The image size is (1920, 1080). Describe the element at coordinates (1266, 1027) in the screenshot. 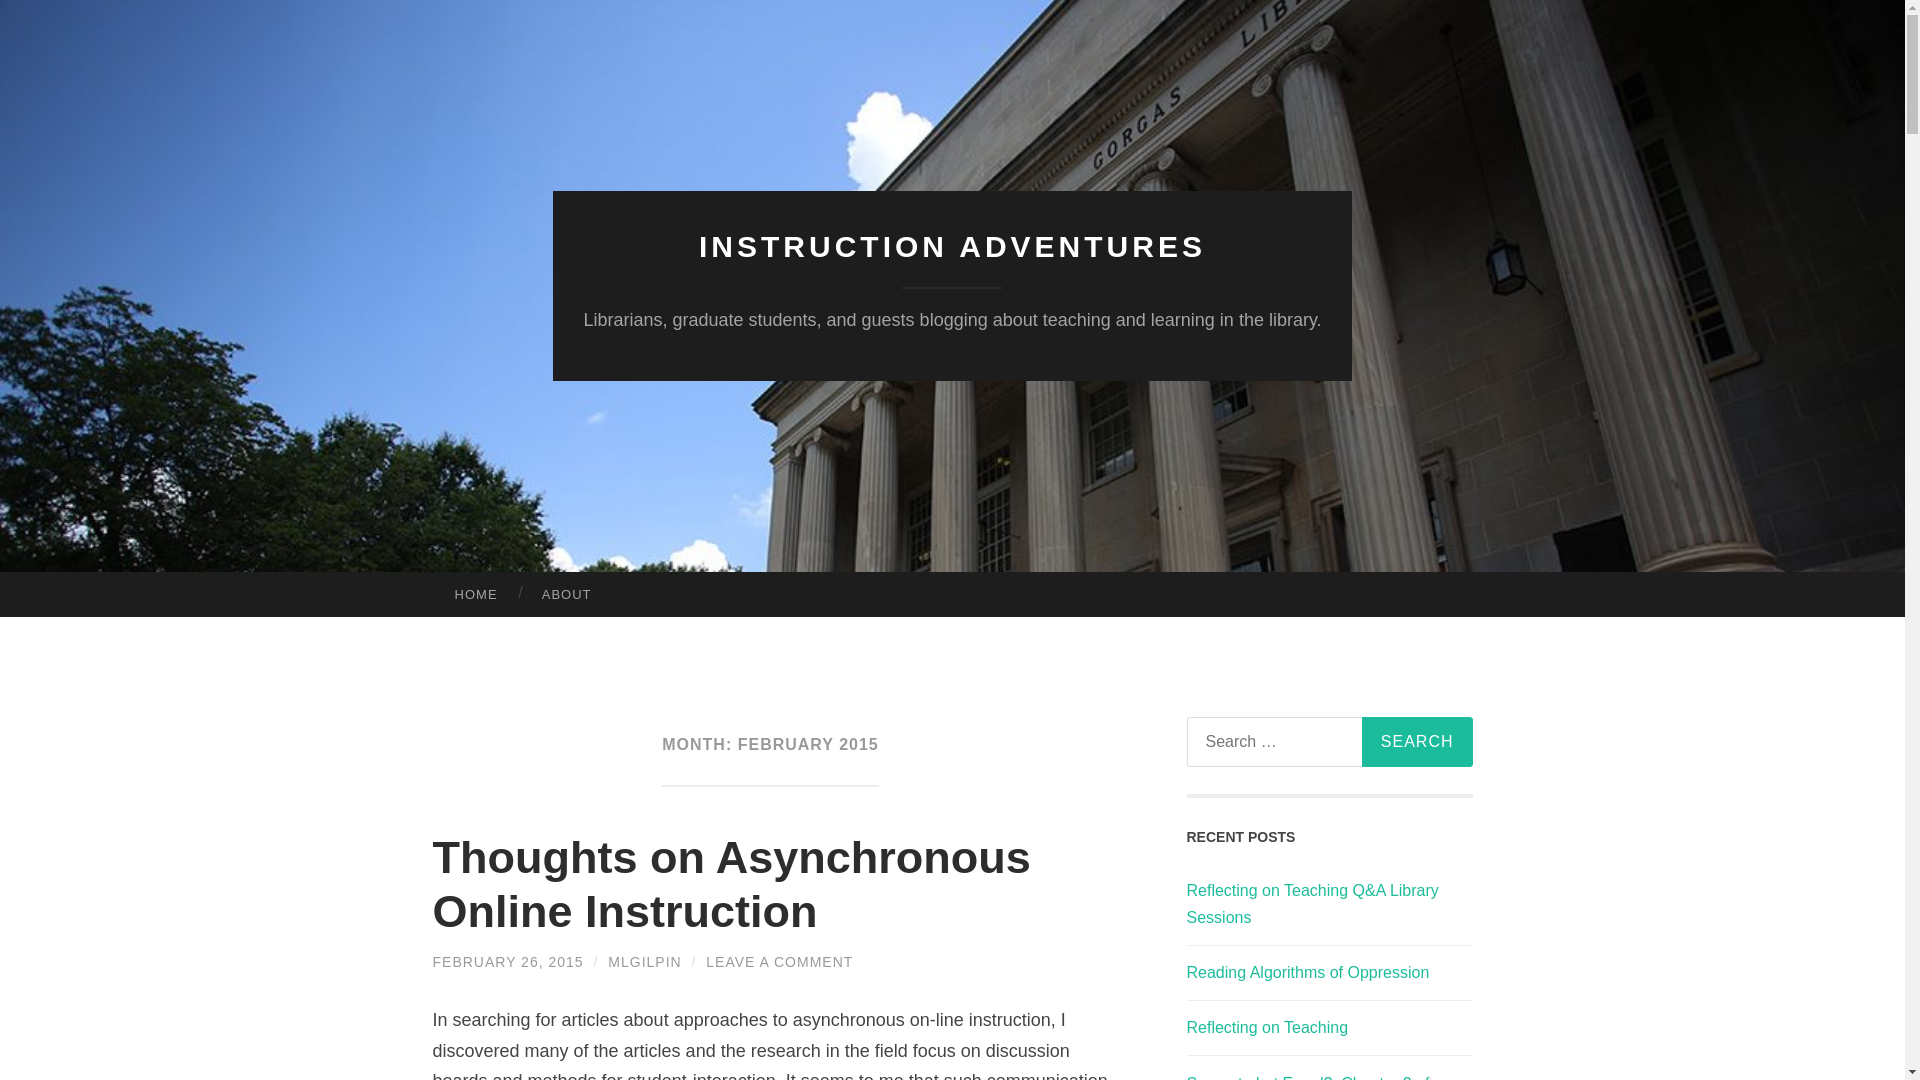

I see `Reflecting on Teaching` at that location.